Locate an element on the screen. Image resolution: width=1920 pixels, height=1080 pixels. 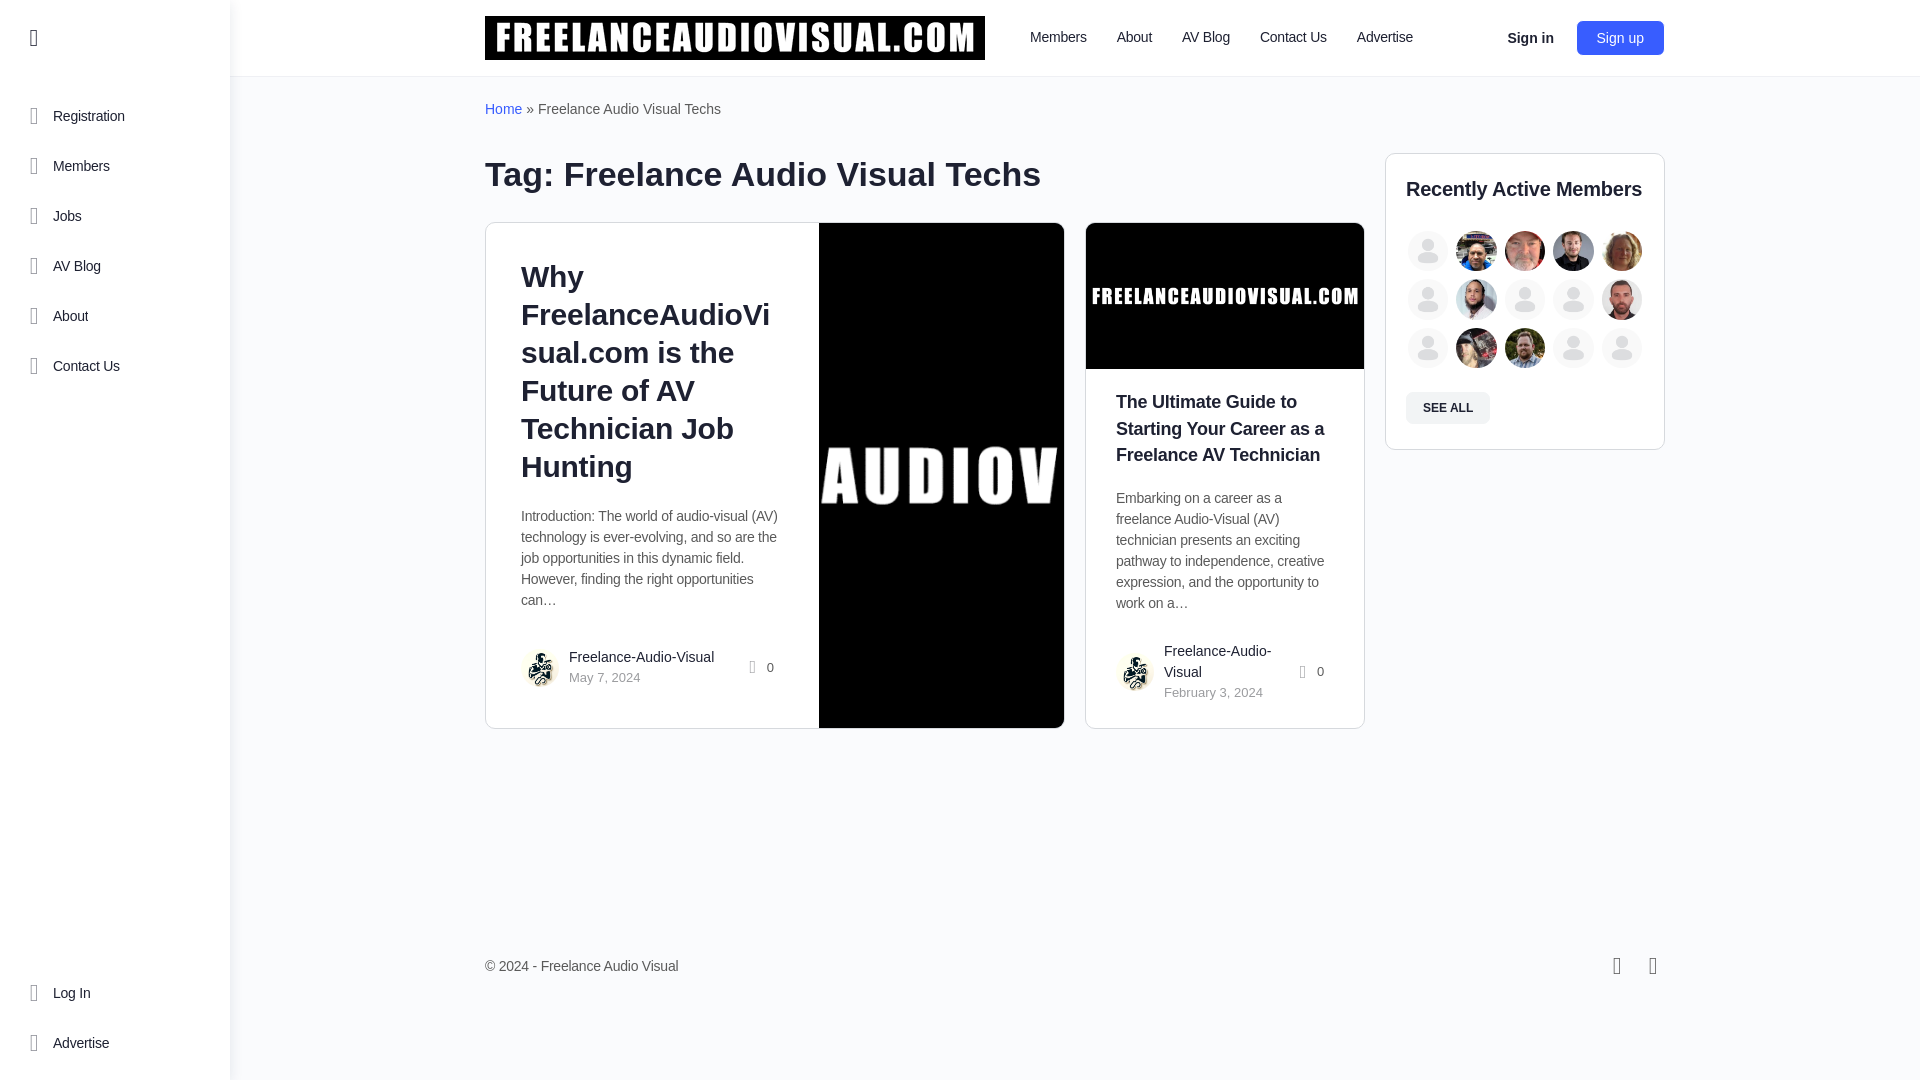
Members is located at coordinates (1058, 38).